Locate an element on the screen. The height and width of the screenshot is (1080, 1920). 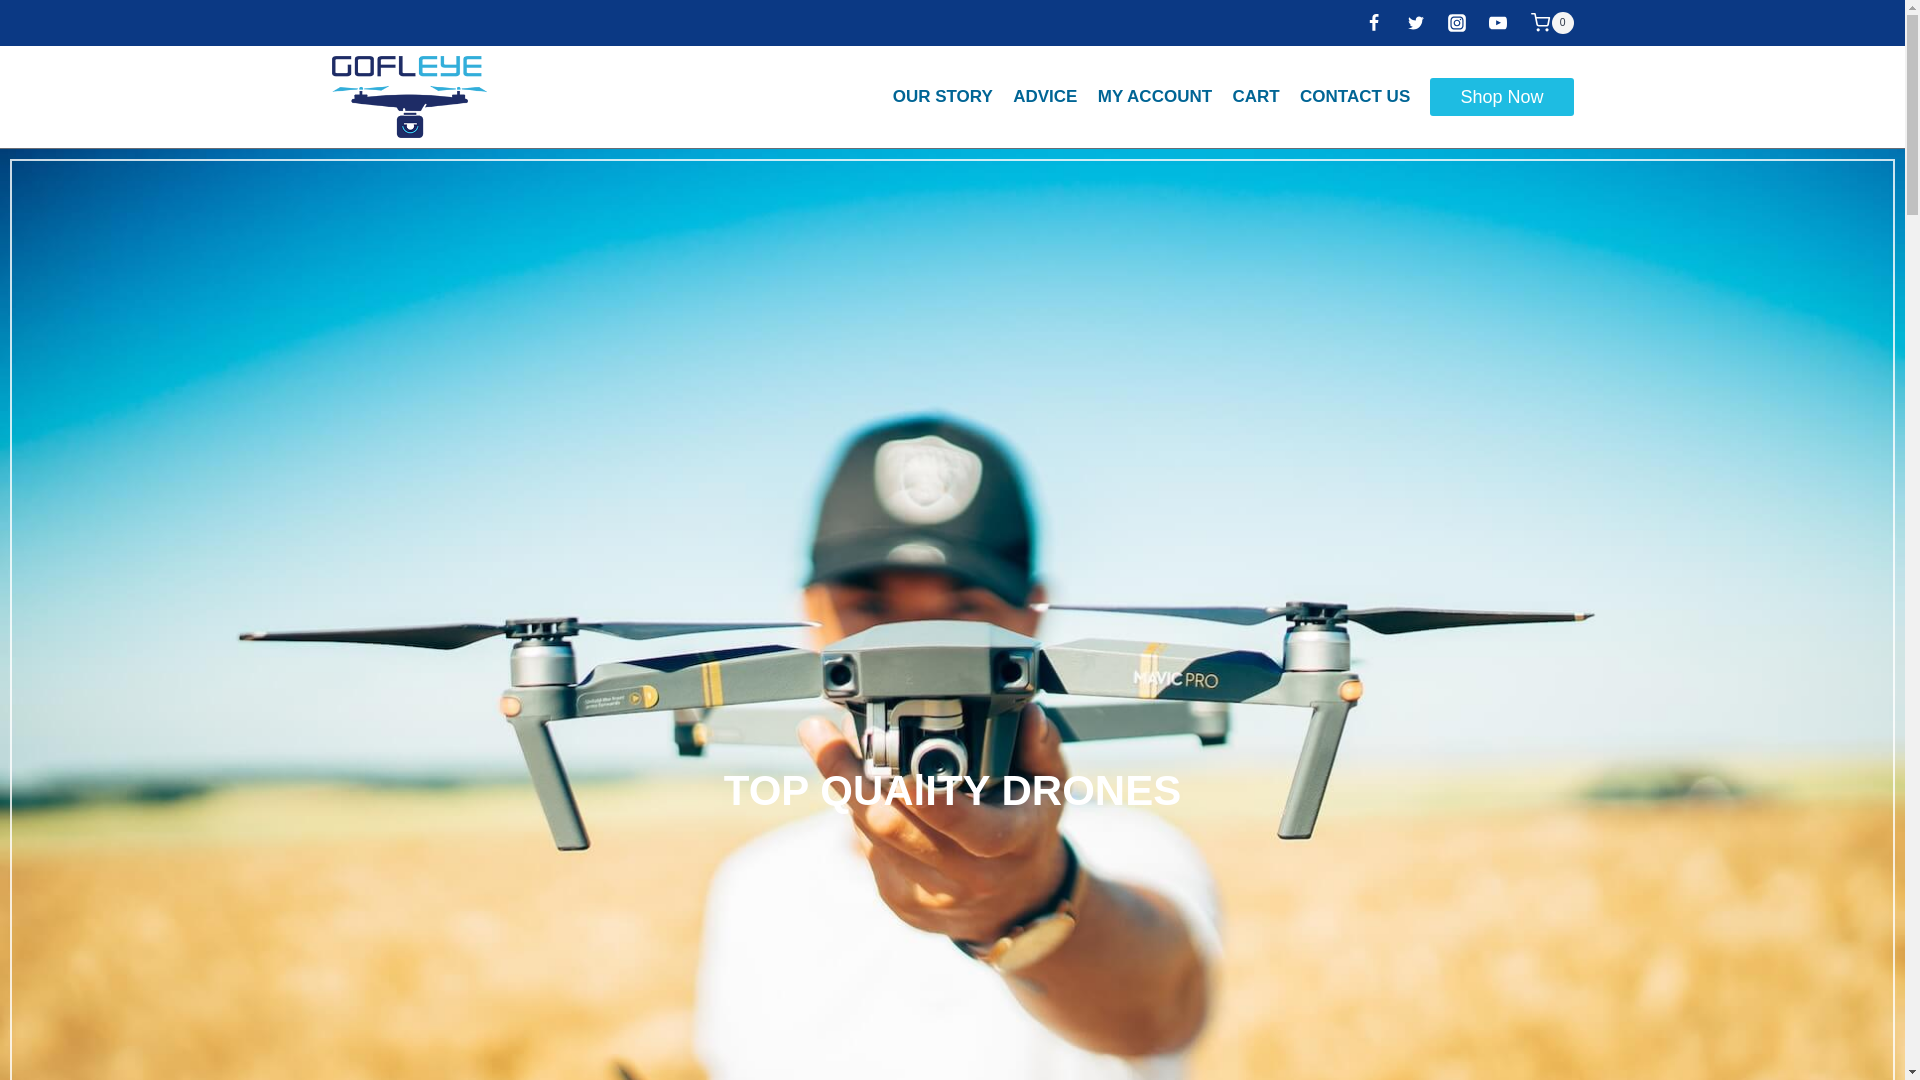
0 is located at coordinates (1551, 22).